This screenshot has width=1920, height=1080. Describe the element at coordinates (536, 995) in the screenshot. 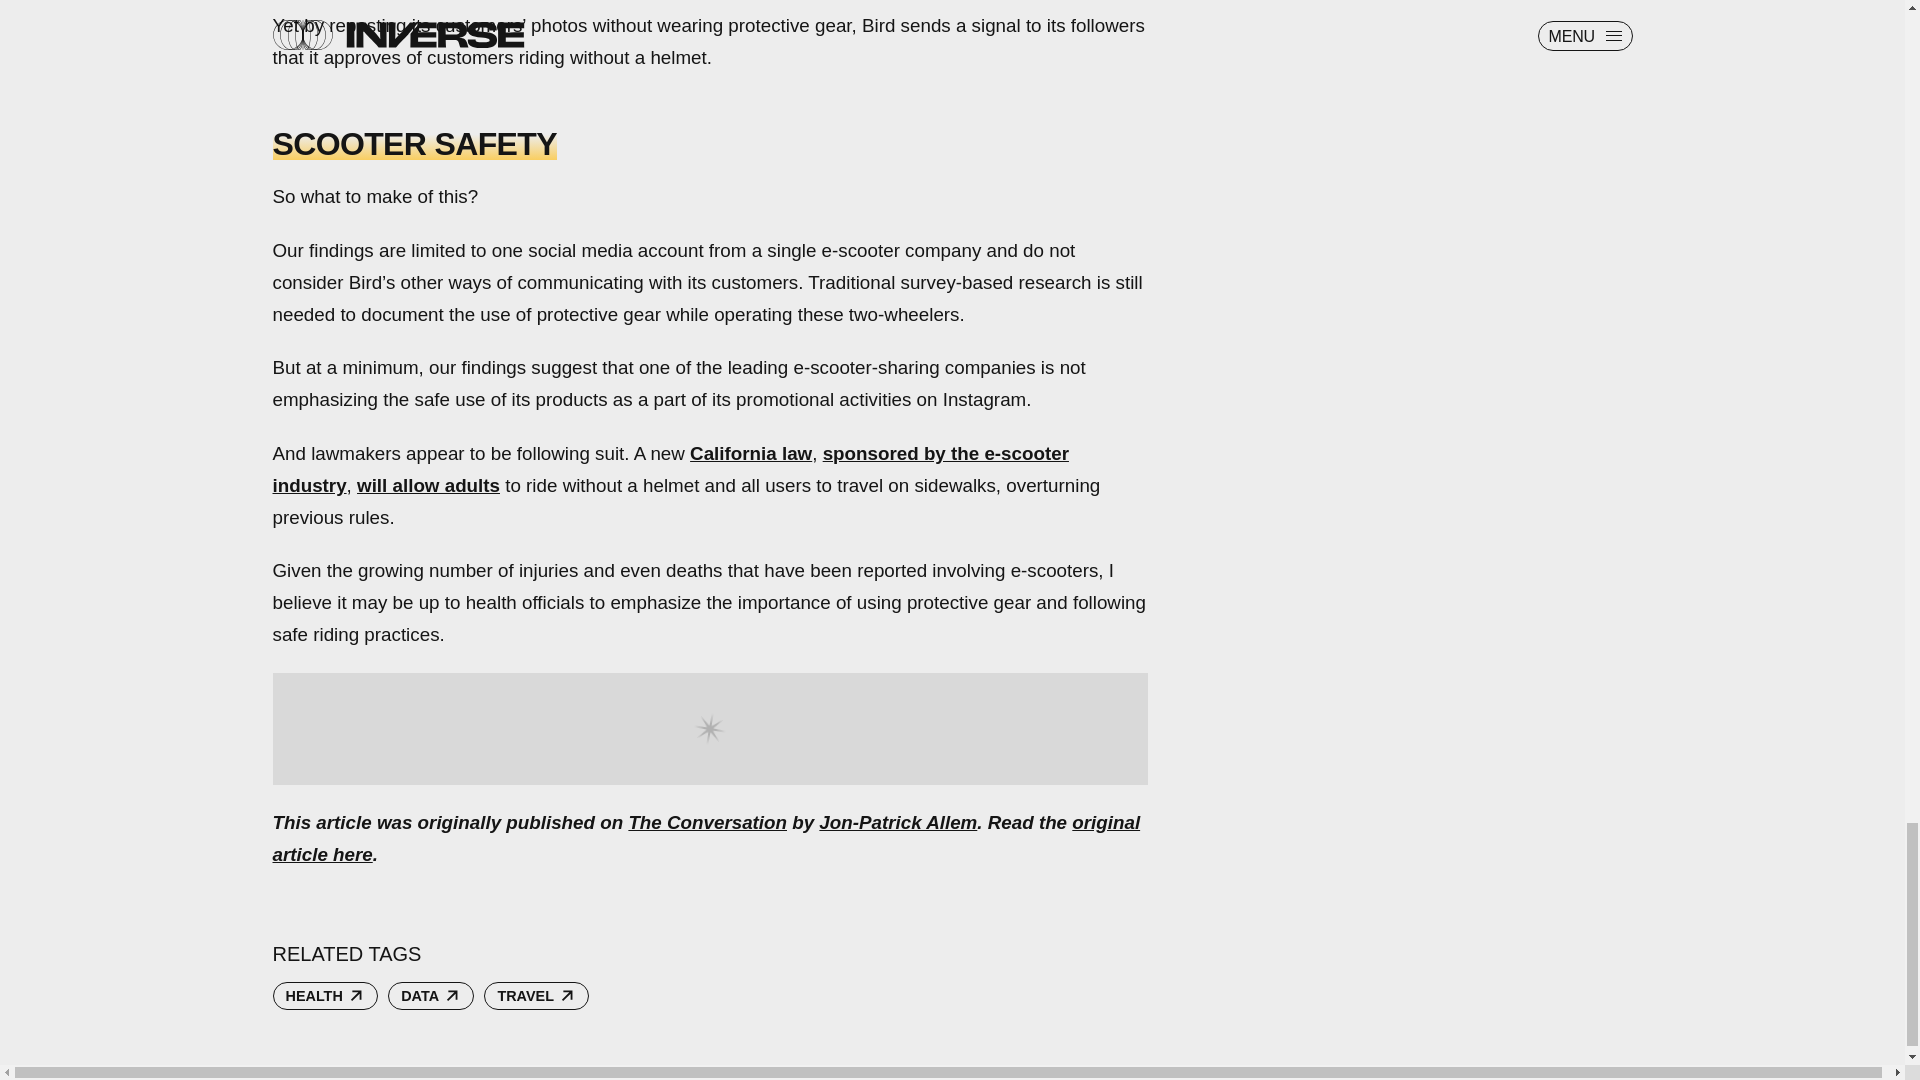

I see `TRAVEL` at that location.